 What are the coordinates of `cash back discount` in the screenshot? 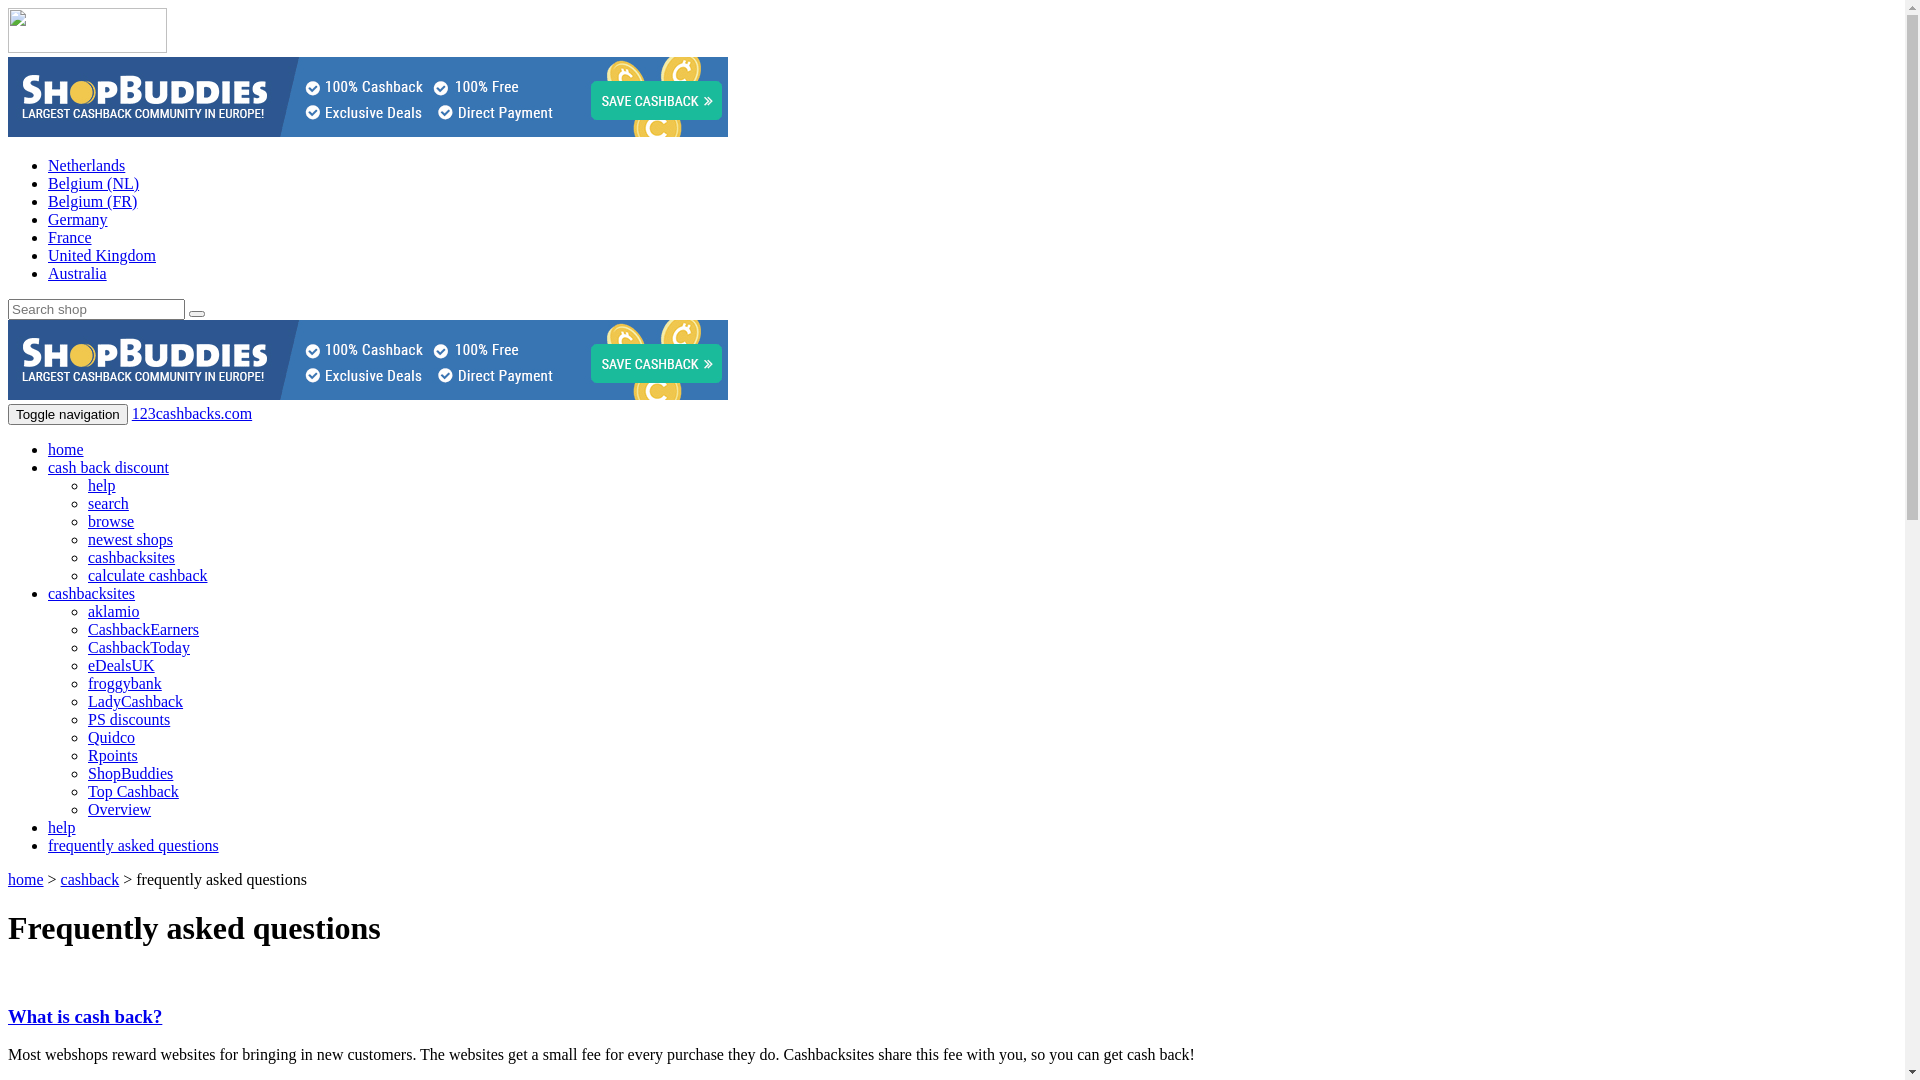 It's located at (108, 468).